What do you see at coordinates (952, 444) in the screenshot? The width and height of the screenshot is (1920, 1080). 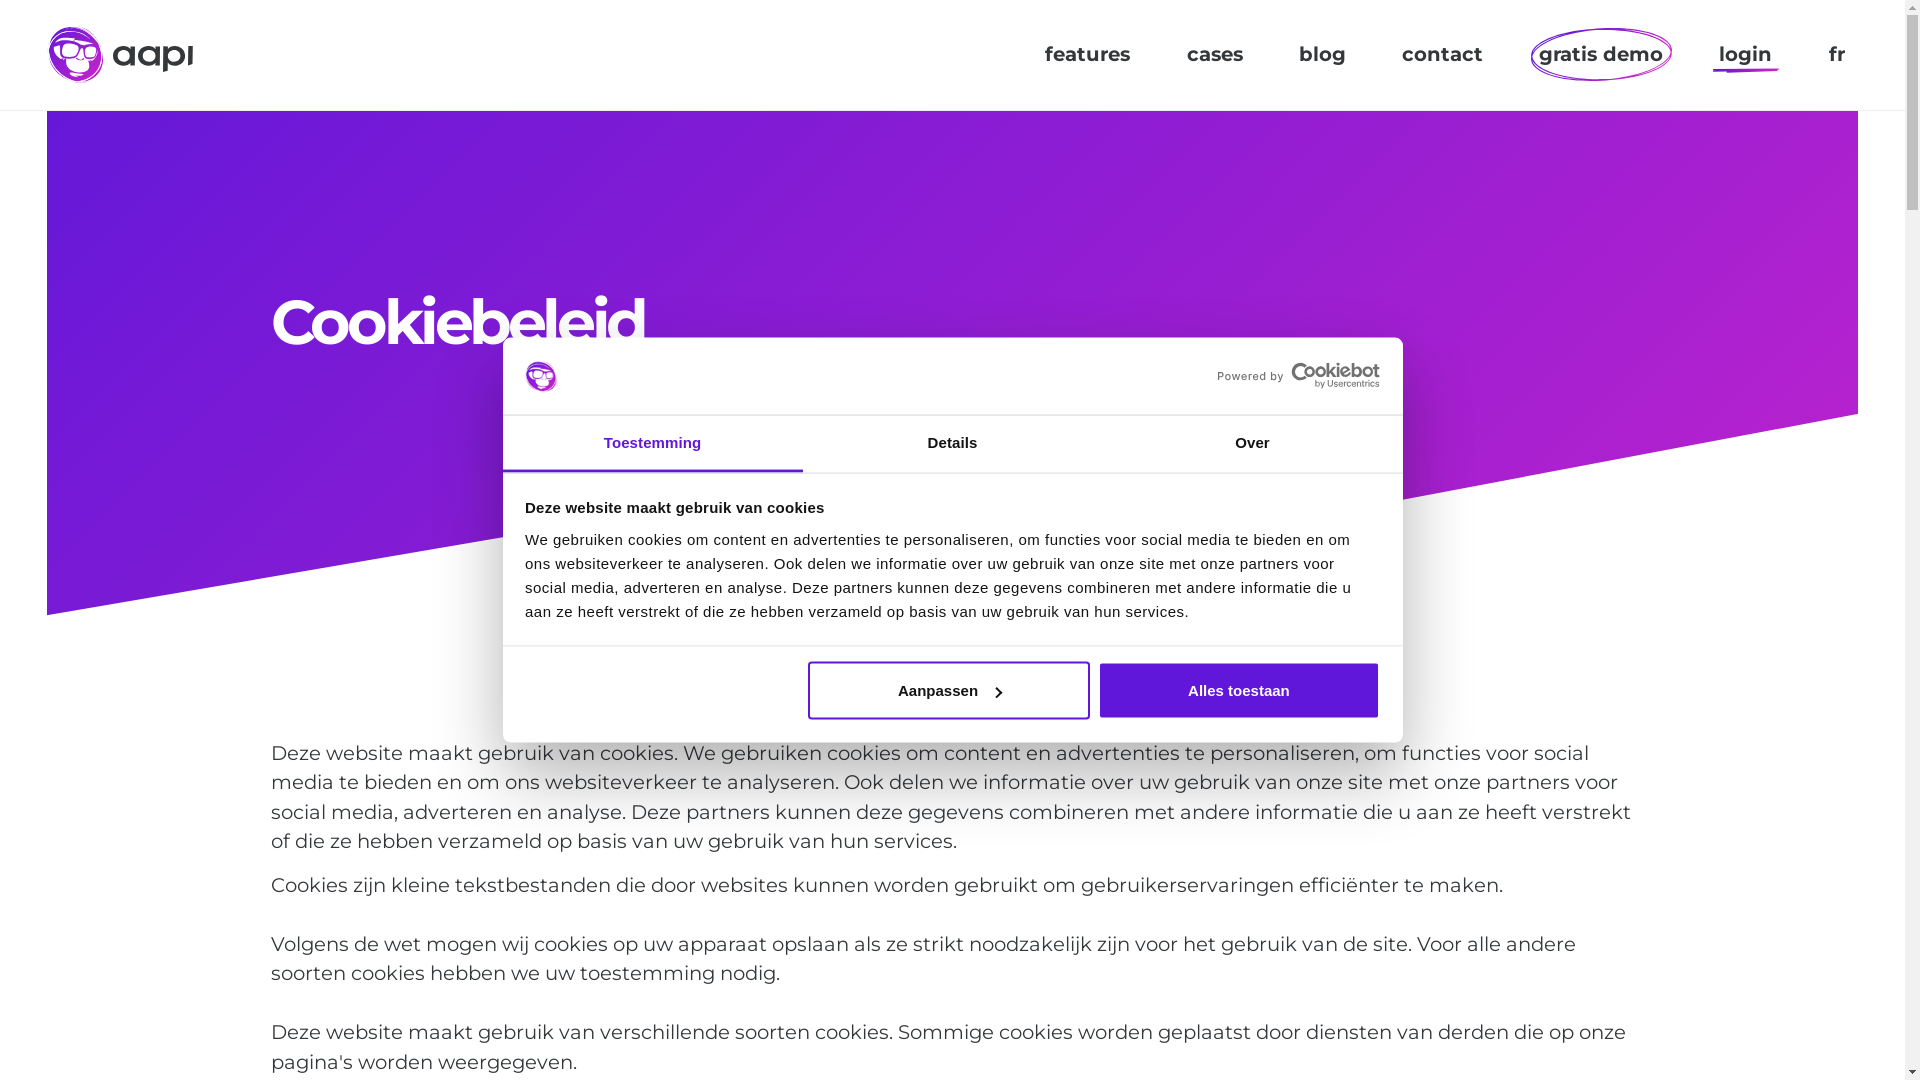 I see `Details` at bounding box center [952, 444].